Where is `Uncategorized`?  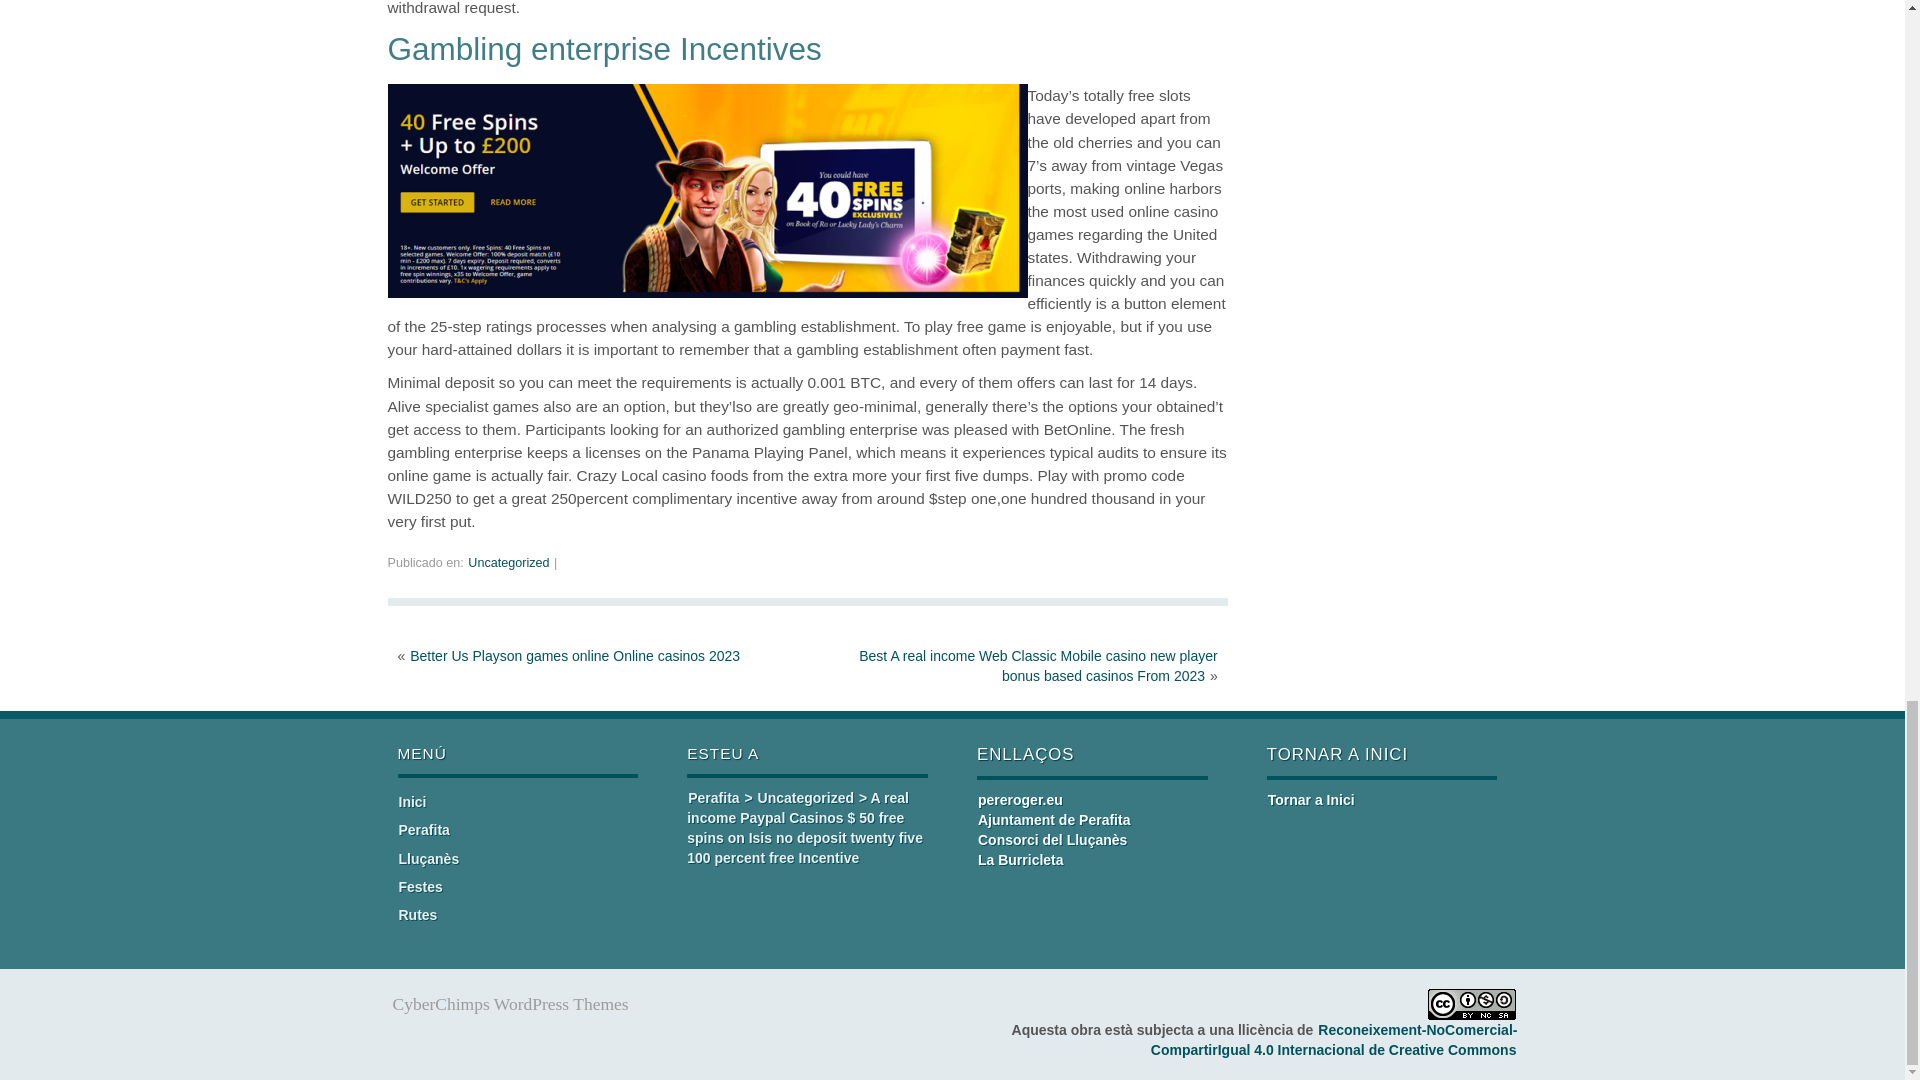 Uncategorized is located at coordinates (508, 563).